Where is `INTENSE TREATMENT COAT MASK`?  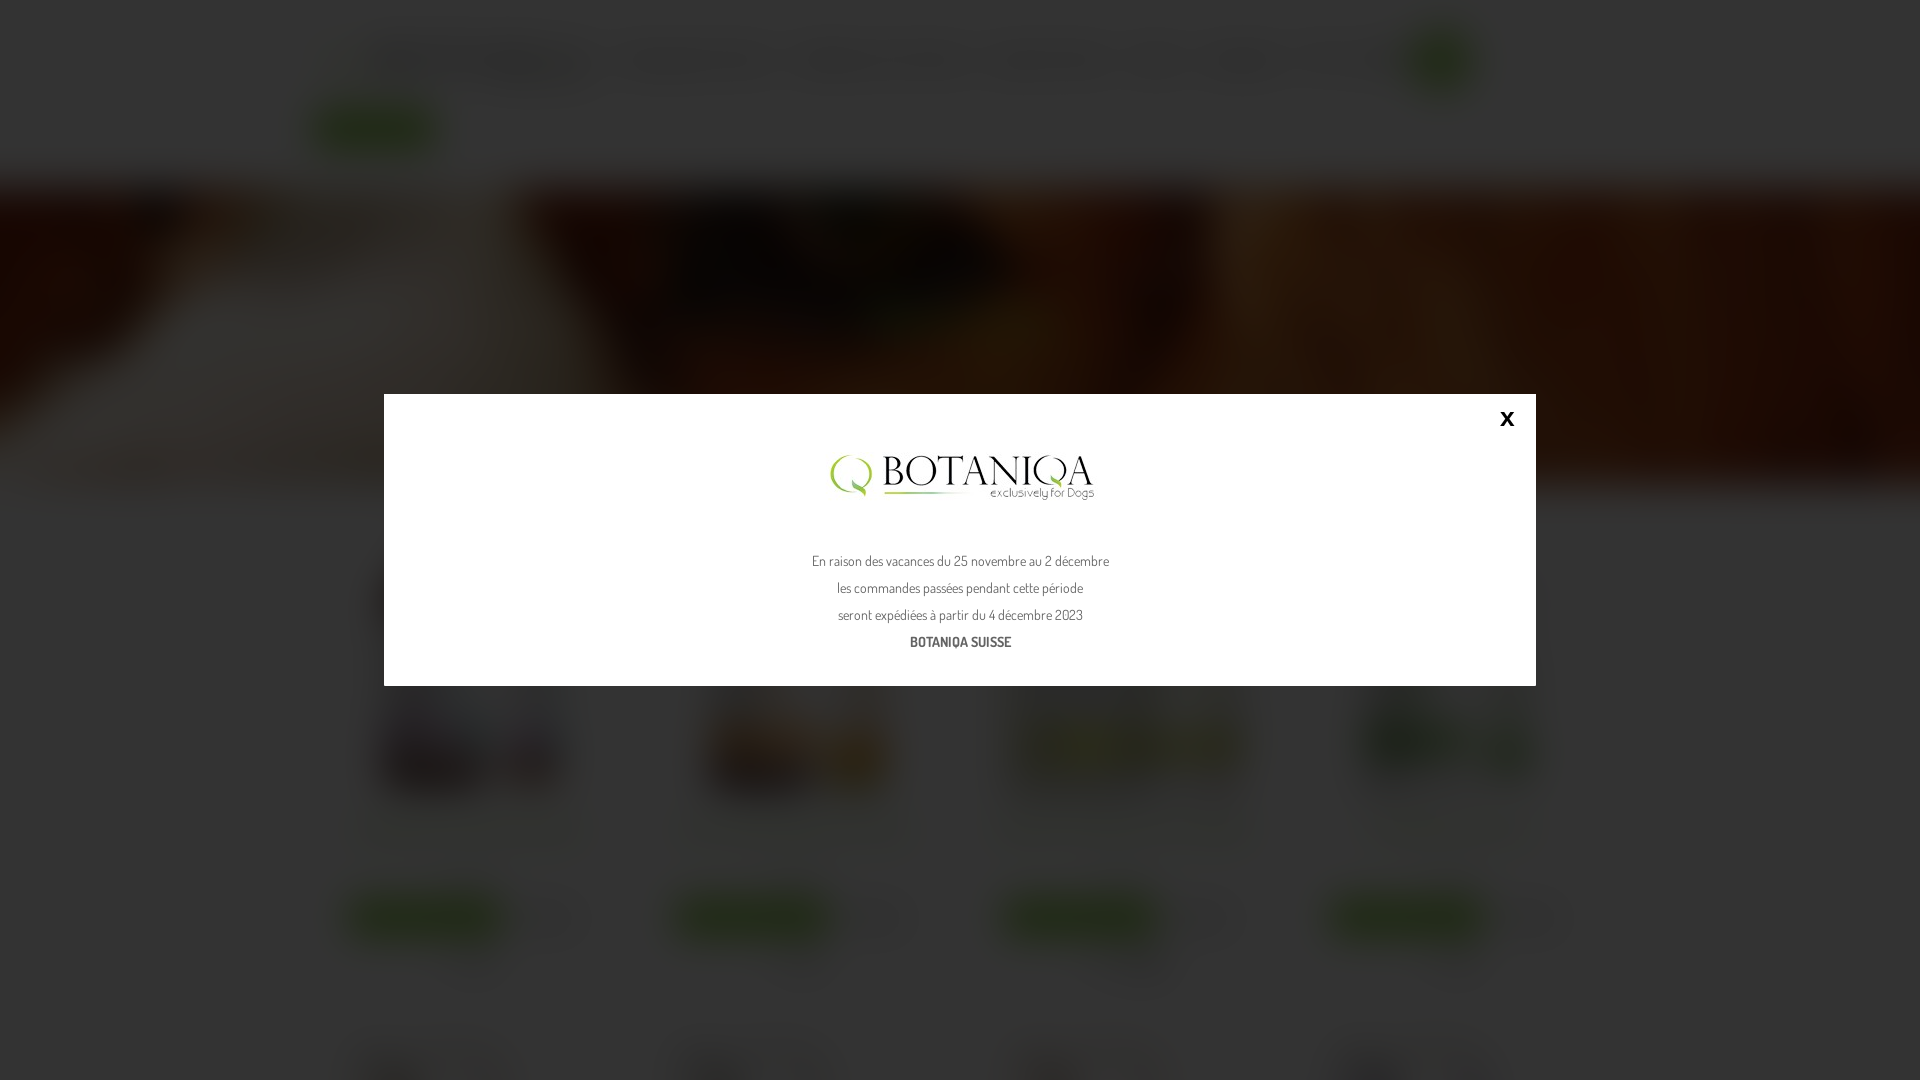 INTENSE TREATMENT COAT MASK is located at coordinates (1124, 658).